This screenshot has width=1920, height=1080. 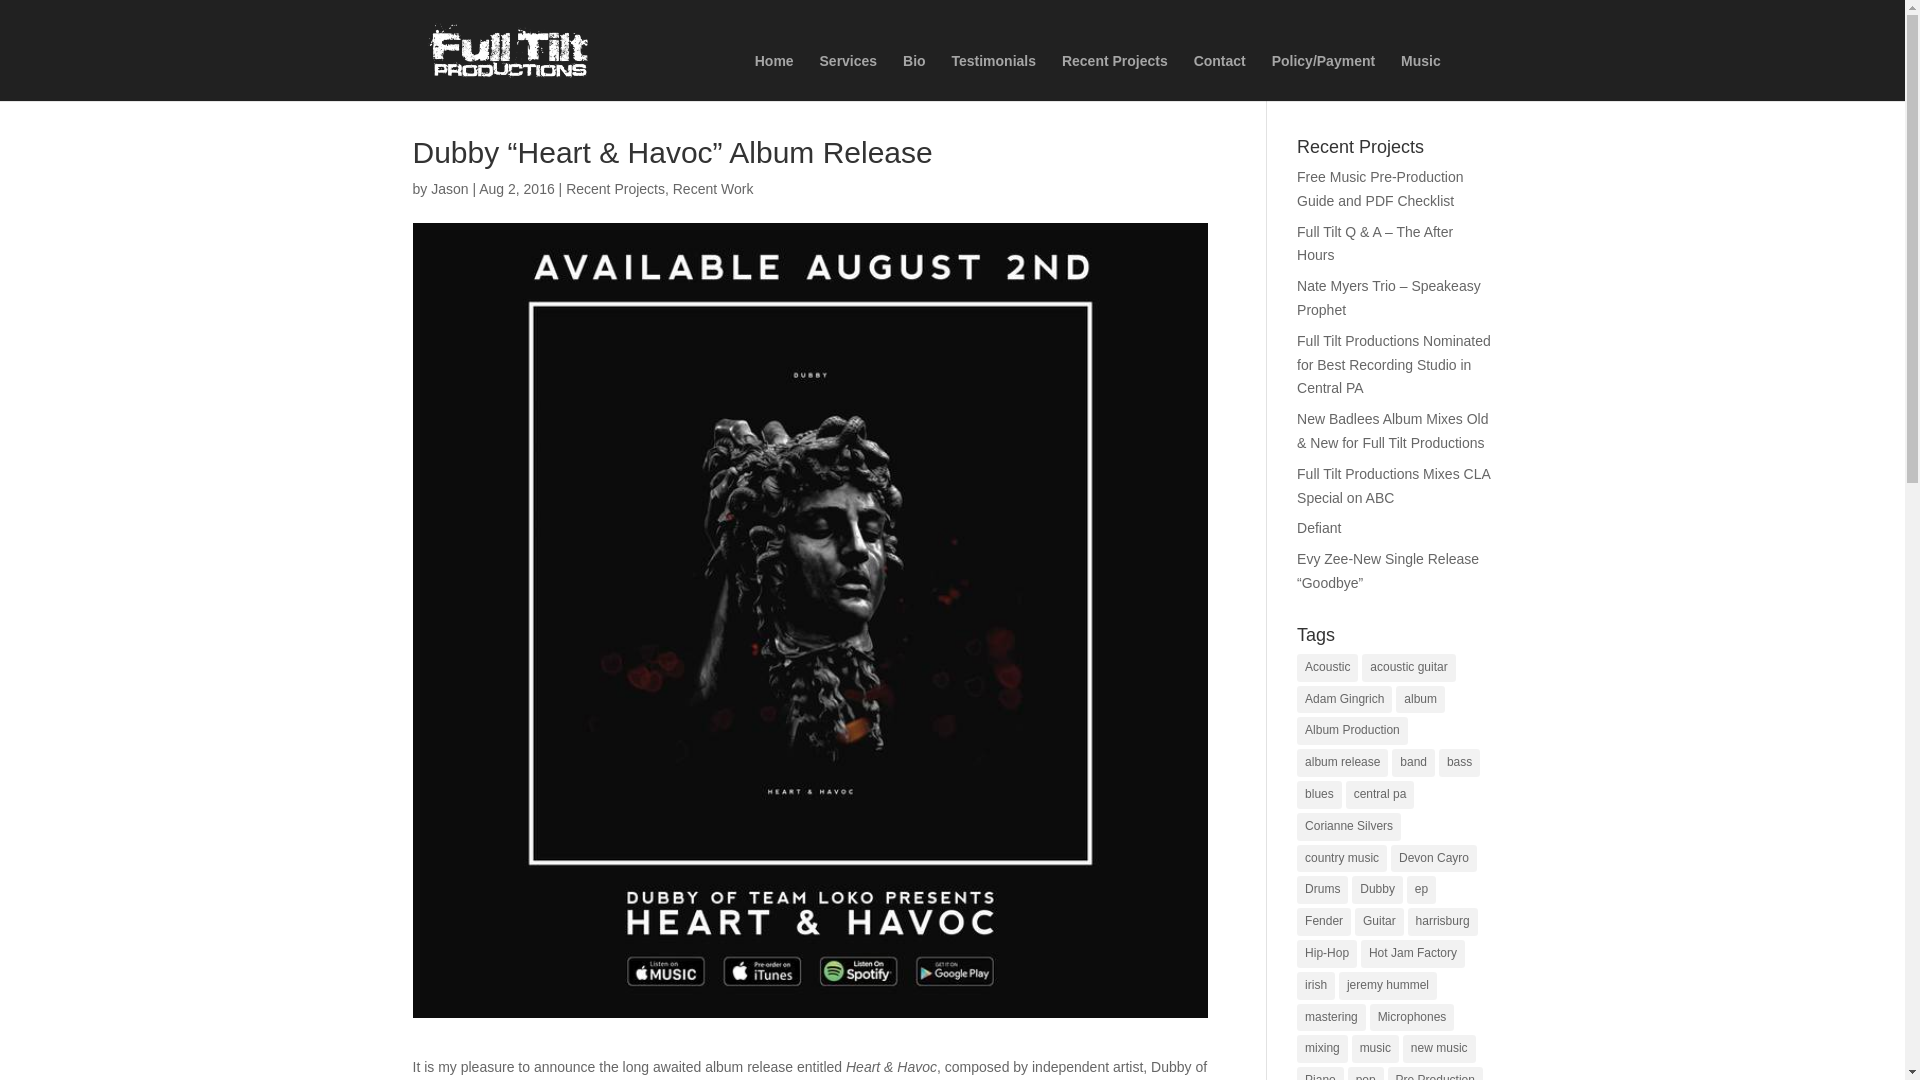 I want to click on Contact, so click(x=1220, y=78).